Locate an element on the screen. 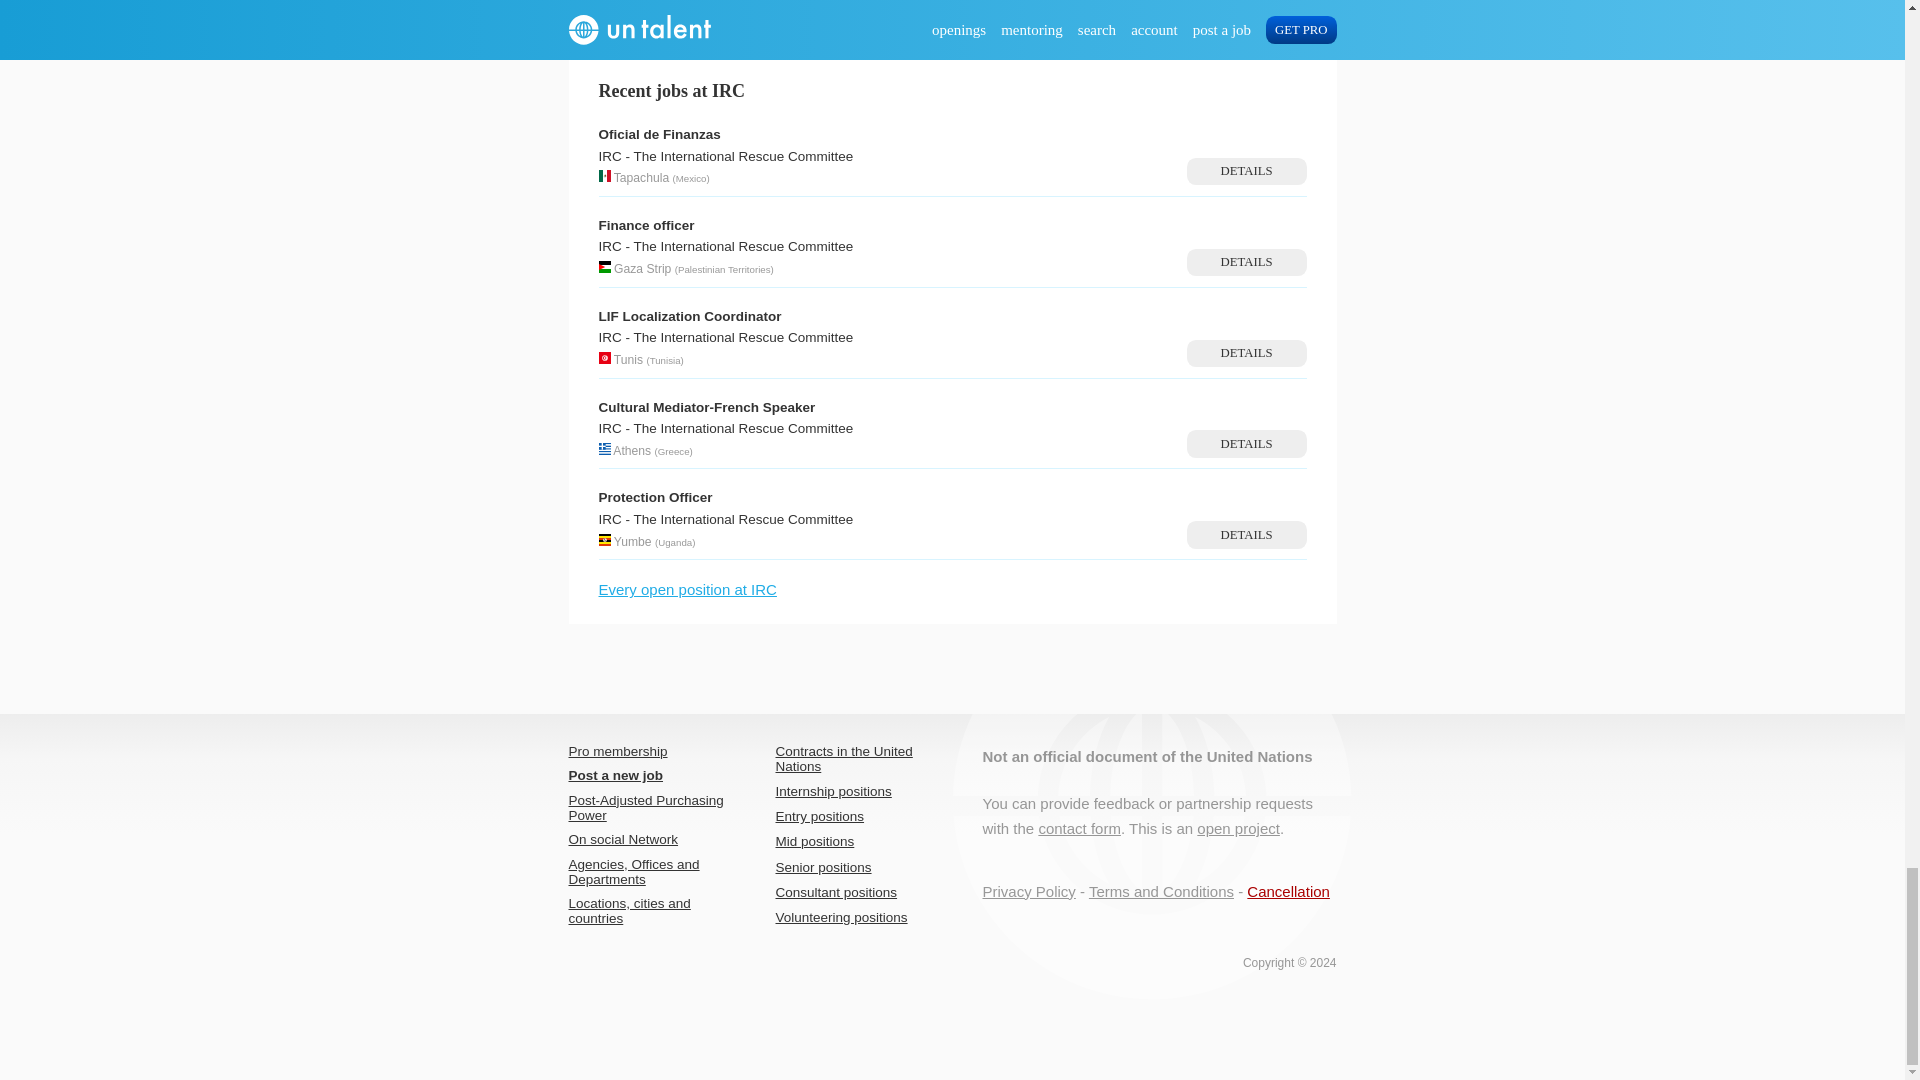 The width and height of the screenshot is (1920, 1080). LIF Localization Coordinator is located at coordinates (689, 316).